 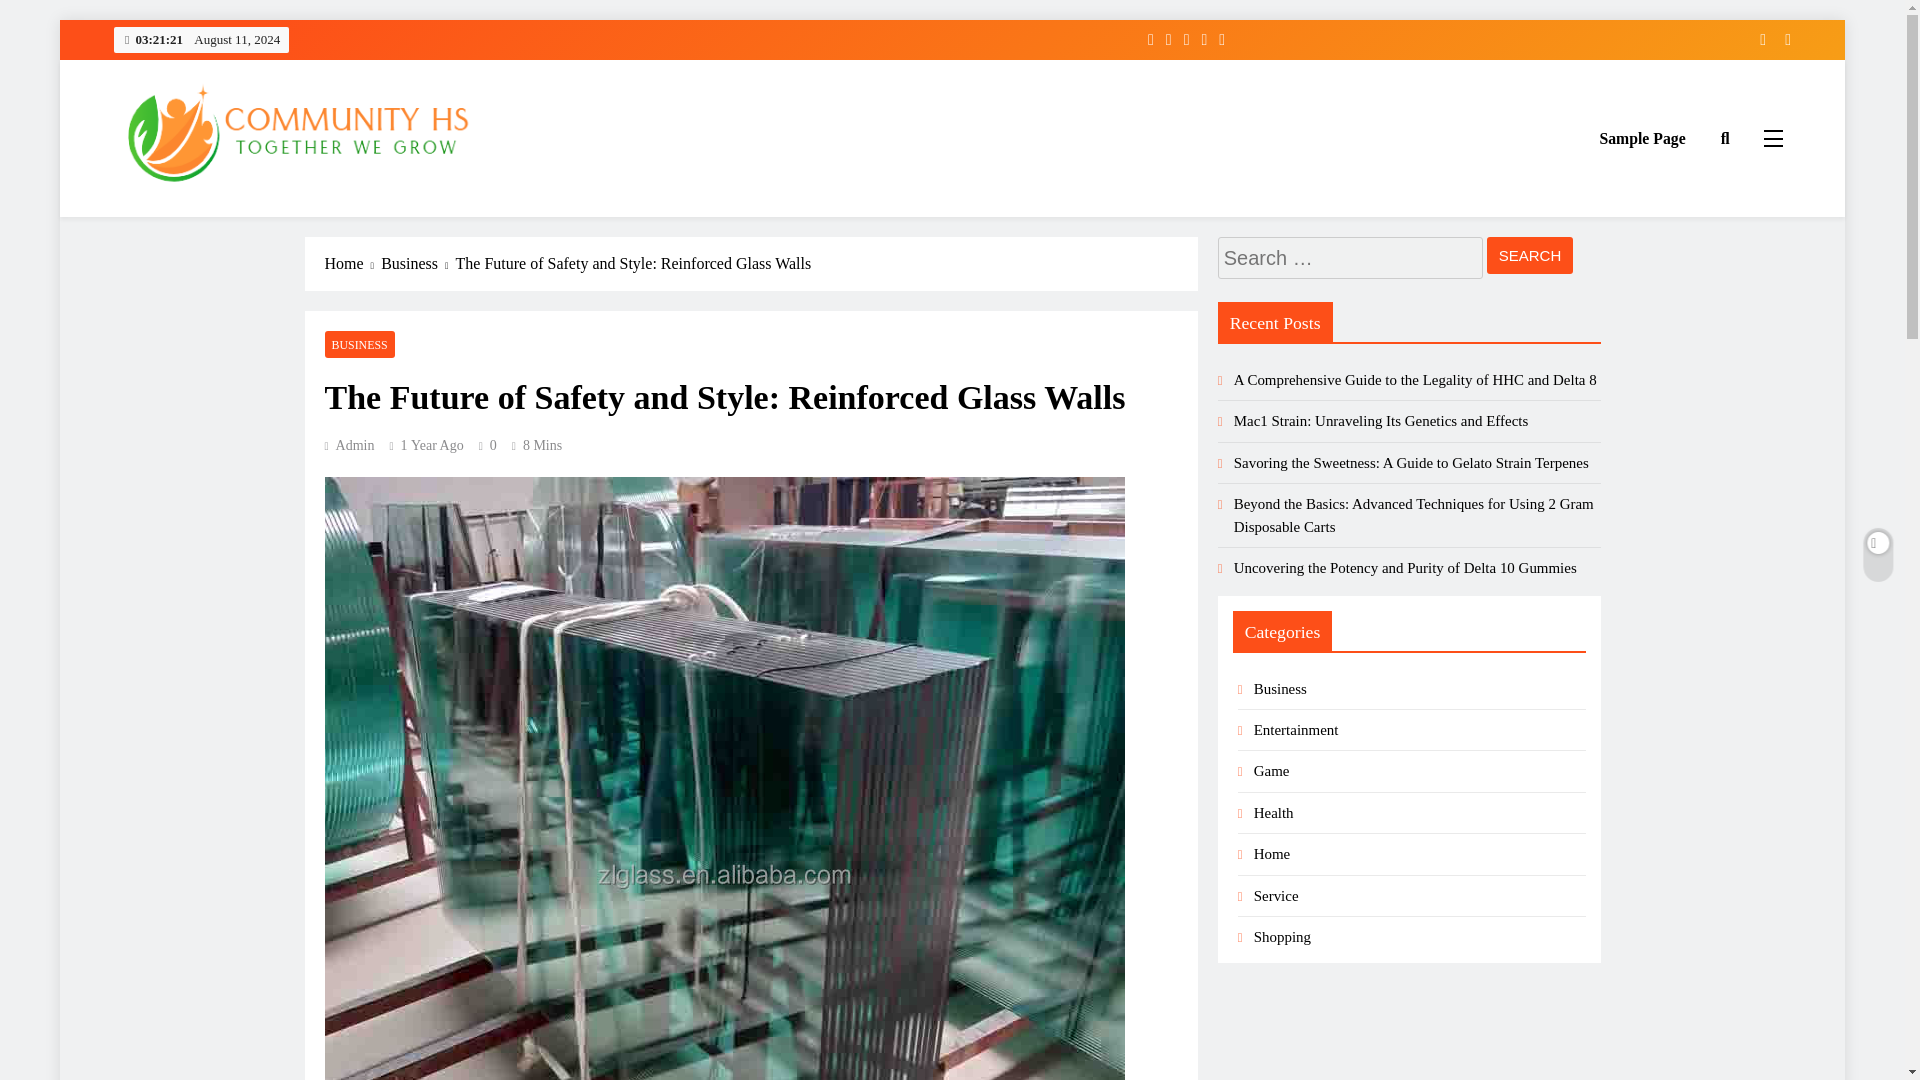 I want to click on Community HS, so click(x=216, y=219).